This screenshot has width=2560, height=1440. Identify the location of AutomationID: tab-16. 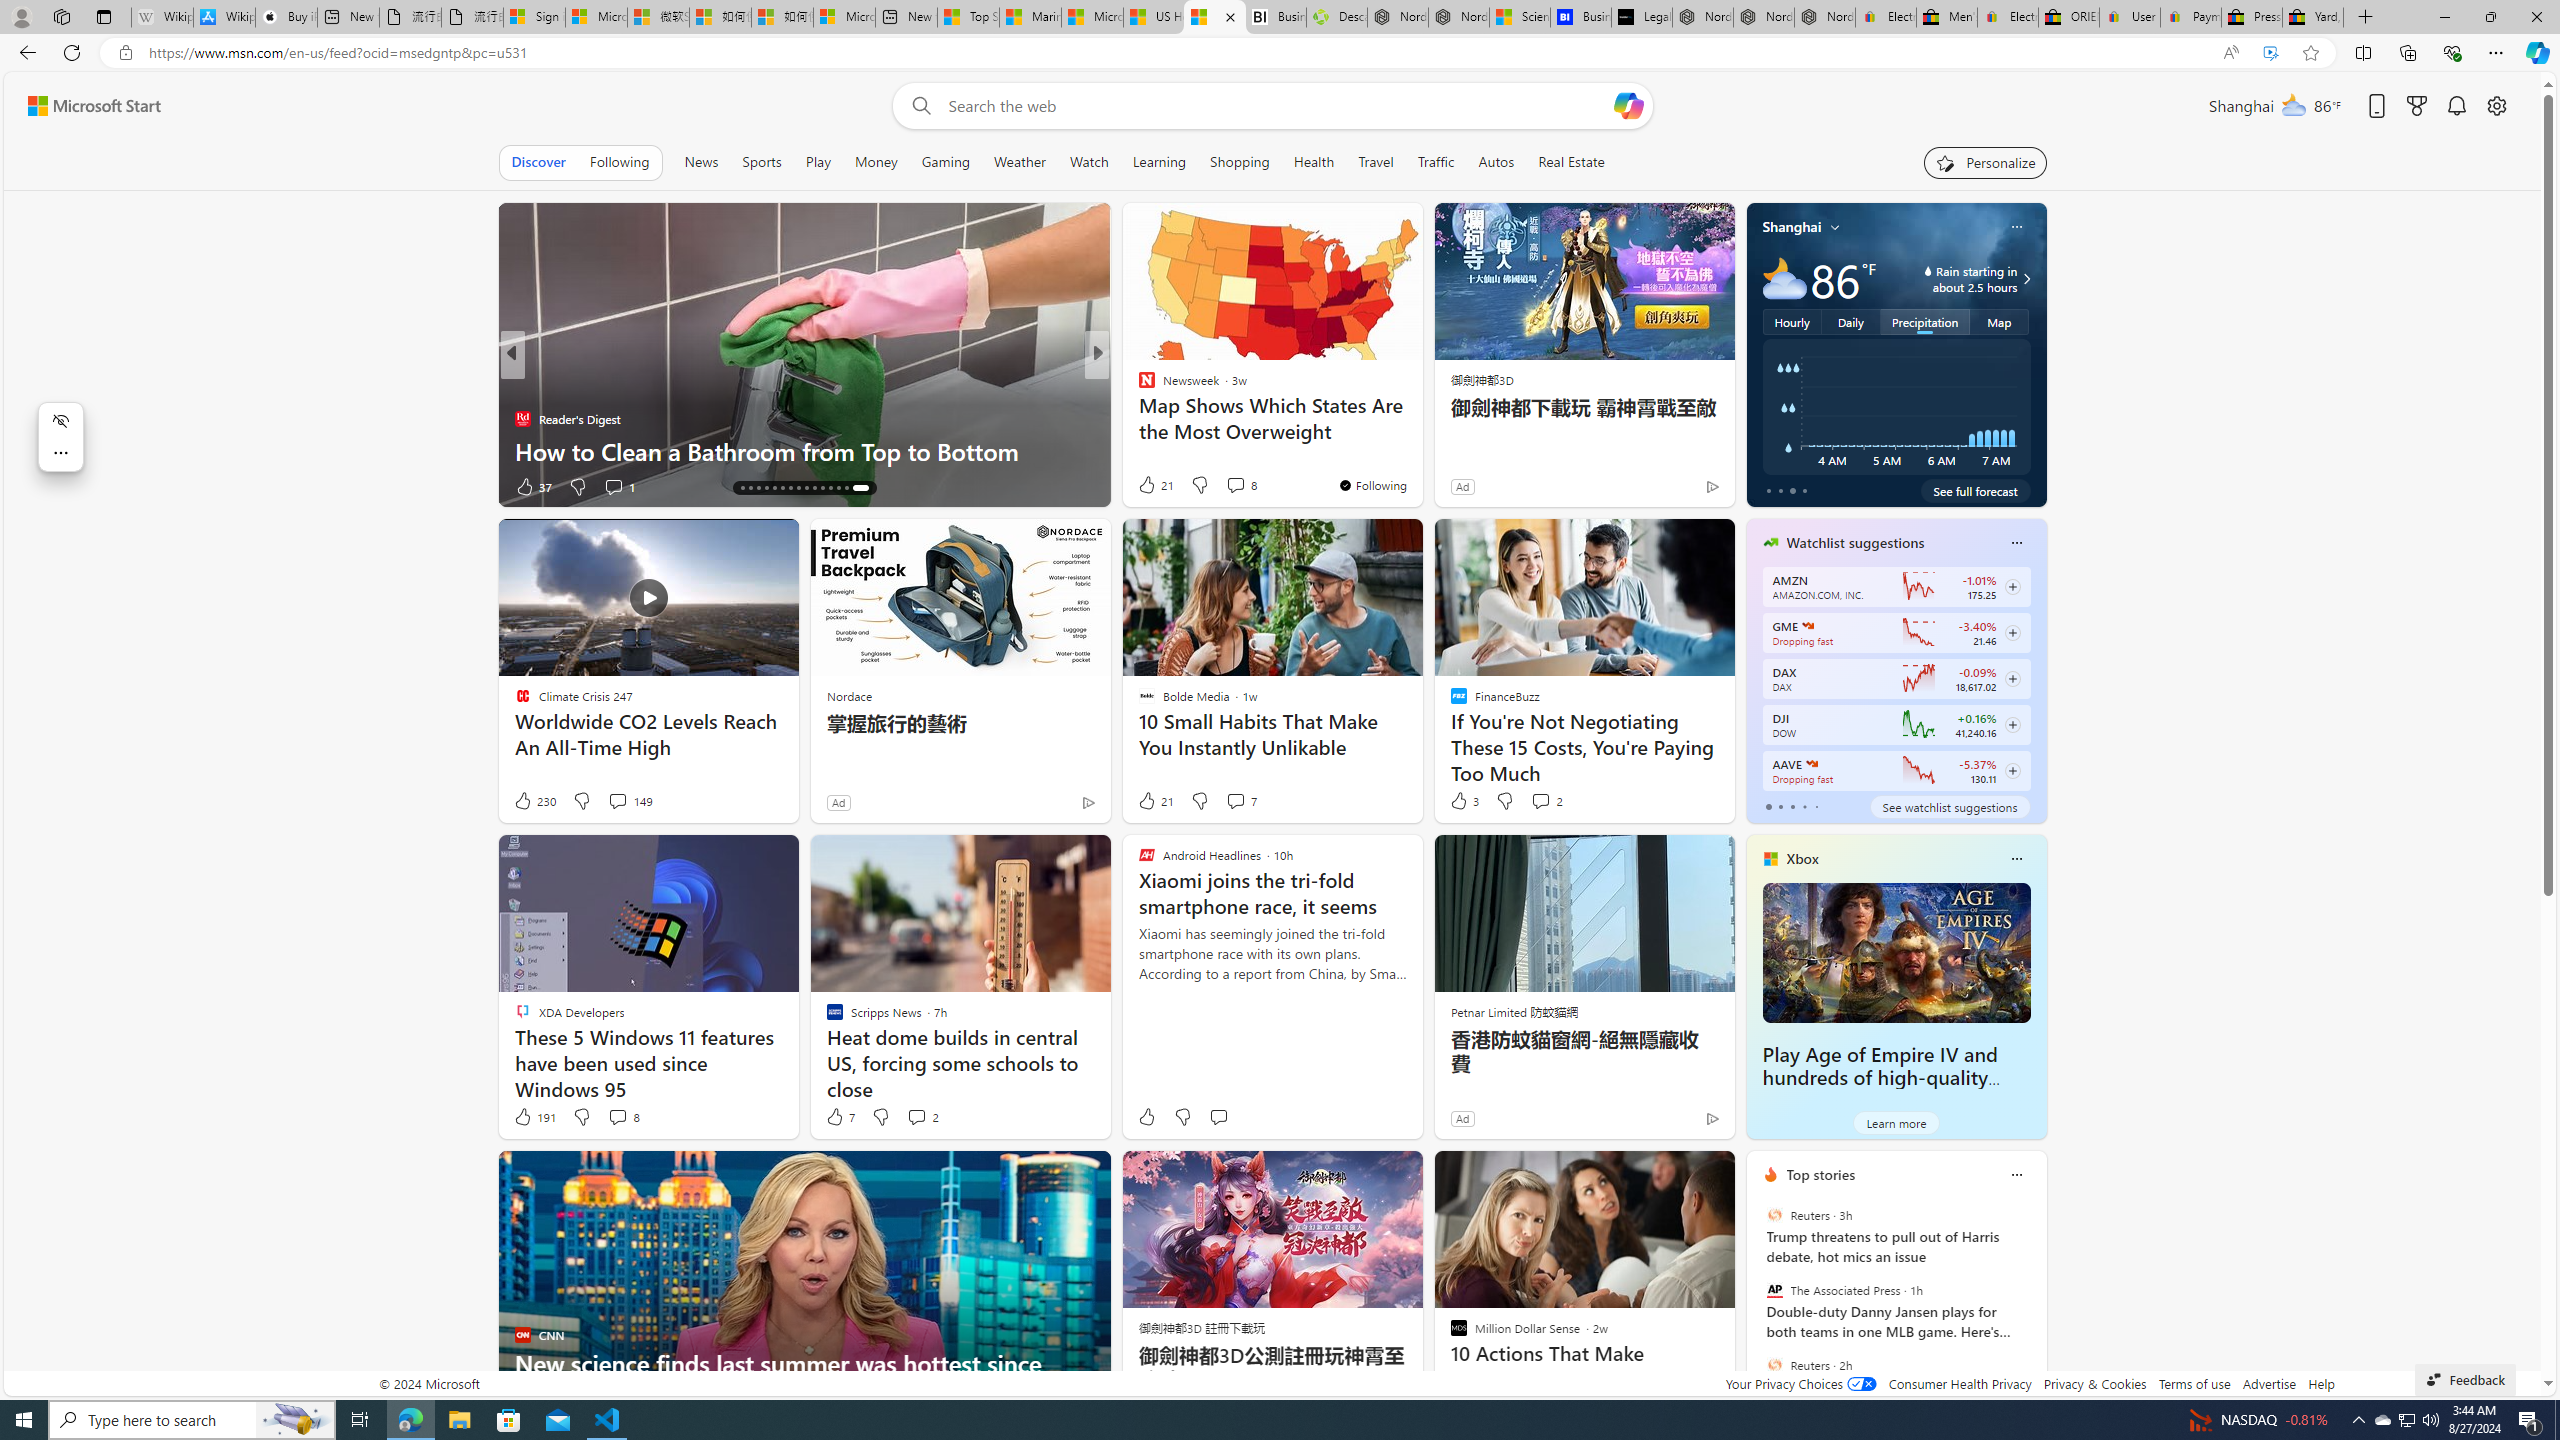
(747, 488).